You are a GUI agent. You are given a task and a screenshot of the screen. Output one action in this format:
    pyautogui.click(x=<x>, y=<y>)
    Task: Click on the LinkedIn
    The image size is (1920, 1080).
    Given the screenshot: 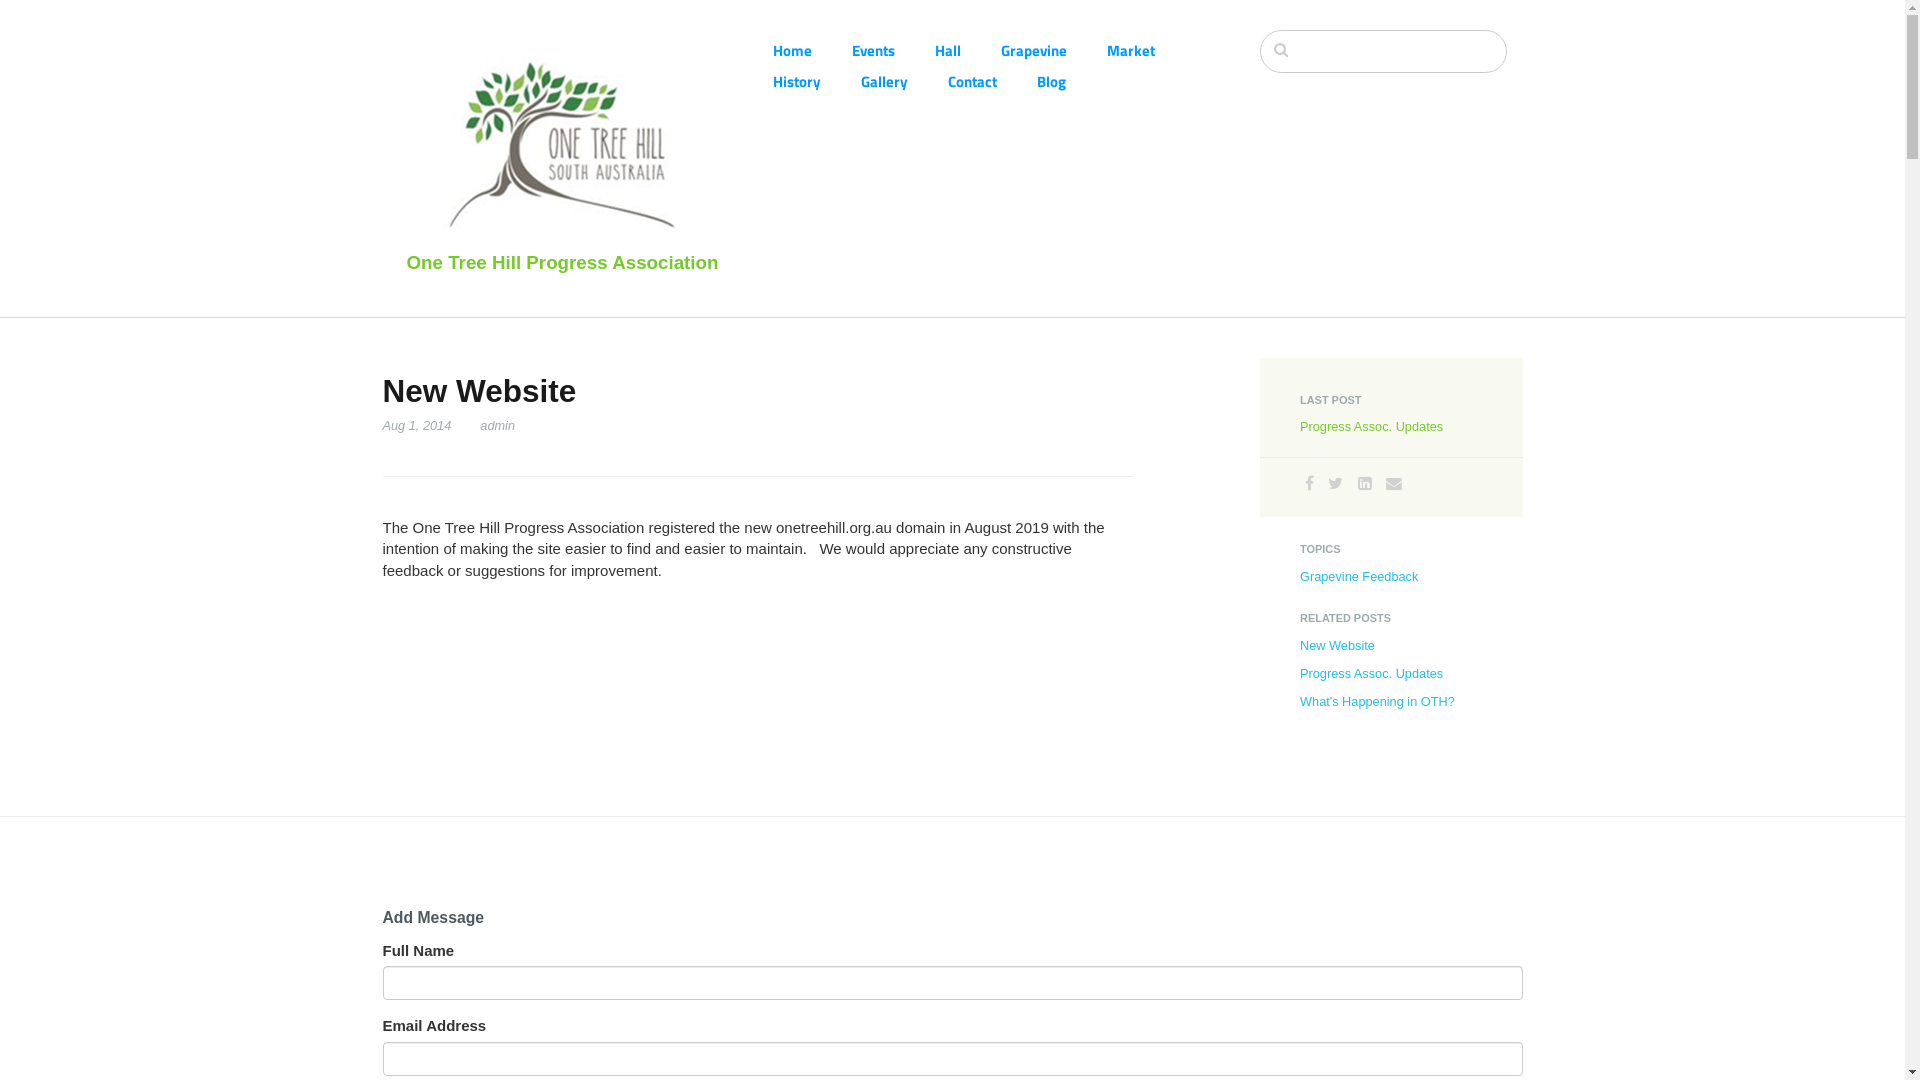 What is the action you would take?
    pyautogui.click(x=1365, y=484)
    